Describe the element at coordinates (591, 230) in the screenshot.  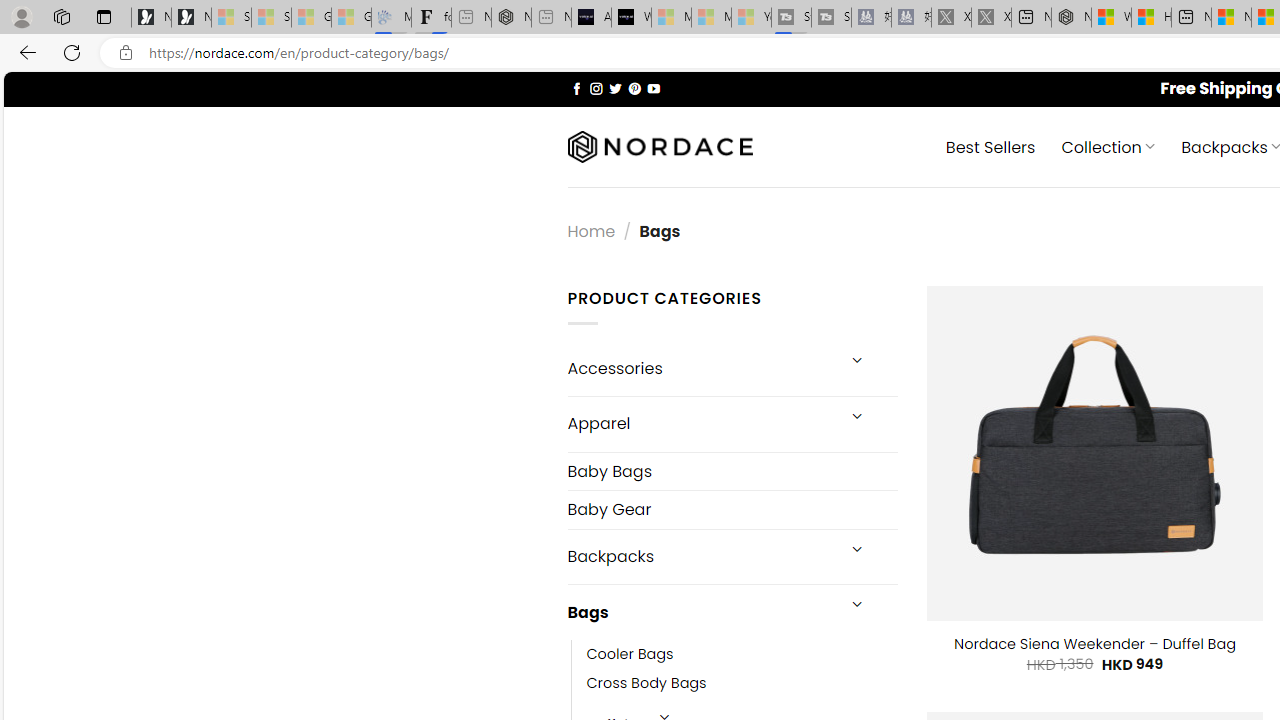
I see `Home` at that location.